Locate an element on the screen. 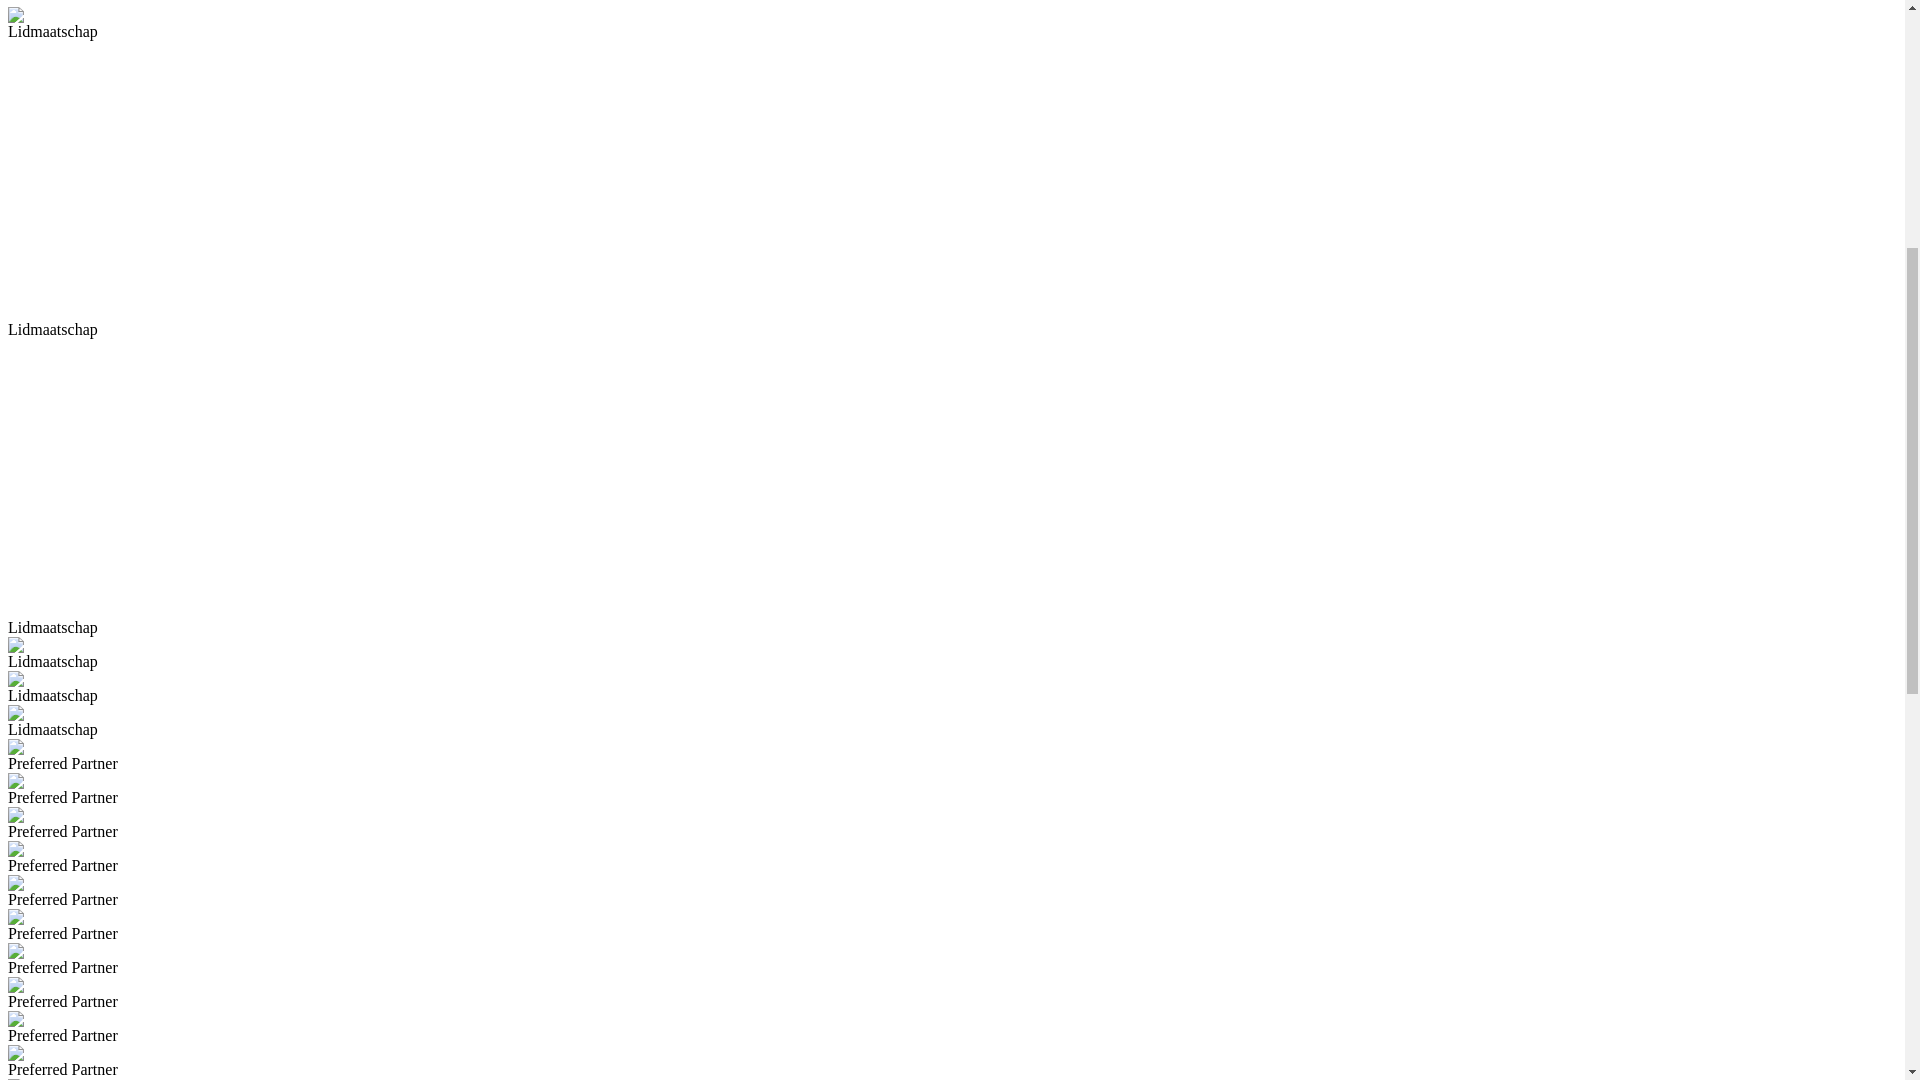 The height and width of the screenshot is (1080, 1920). Zoeken op Periode is located at coordinates (412, 220).